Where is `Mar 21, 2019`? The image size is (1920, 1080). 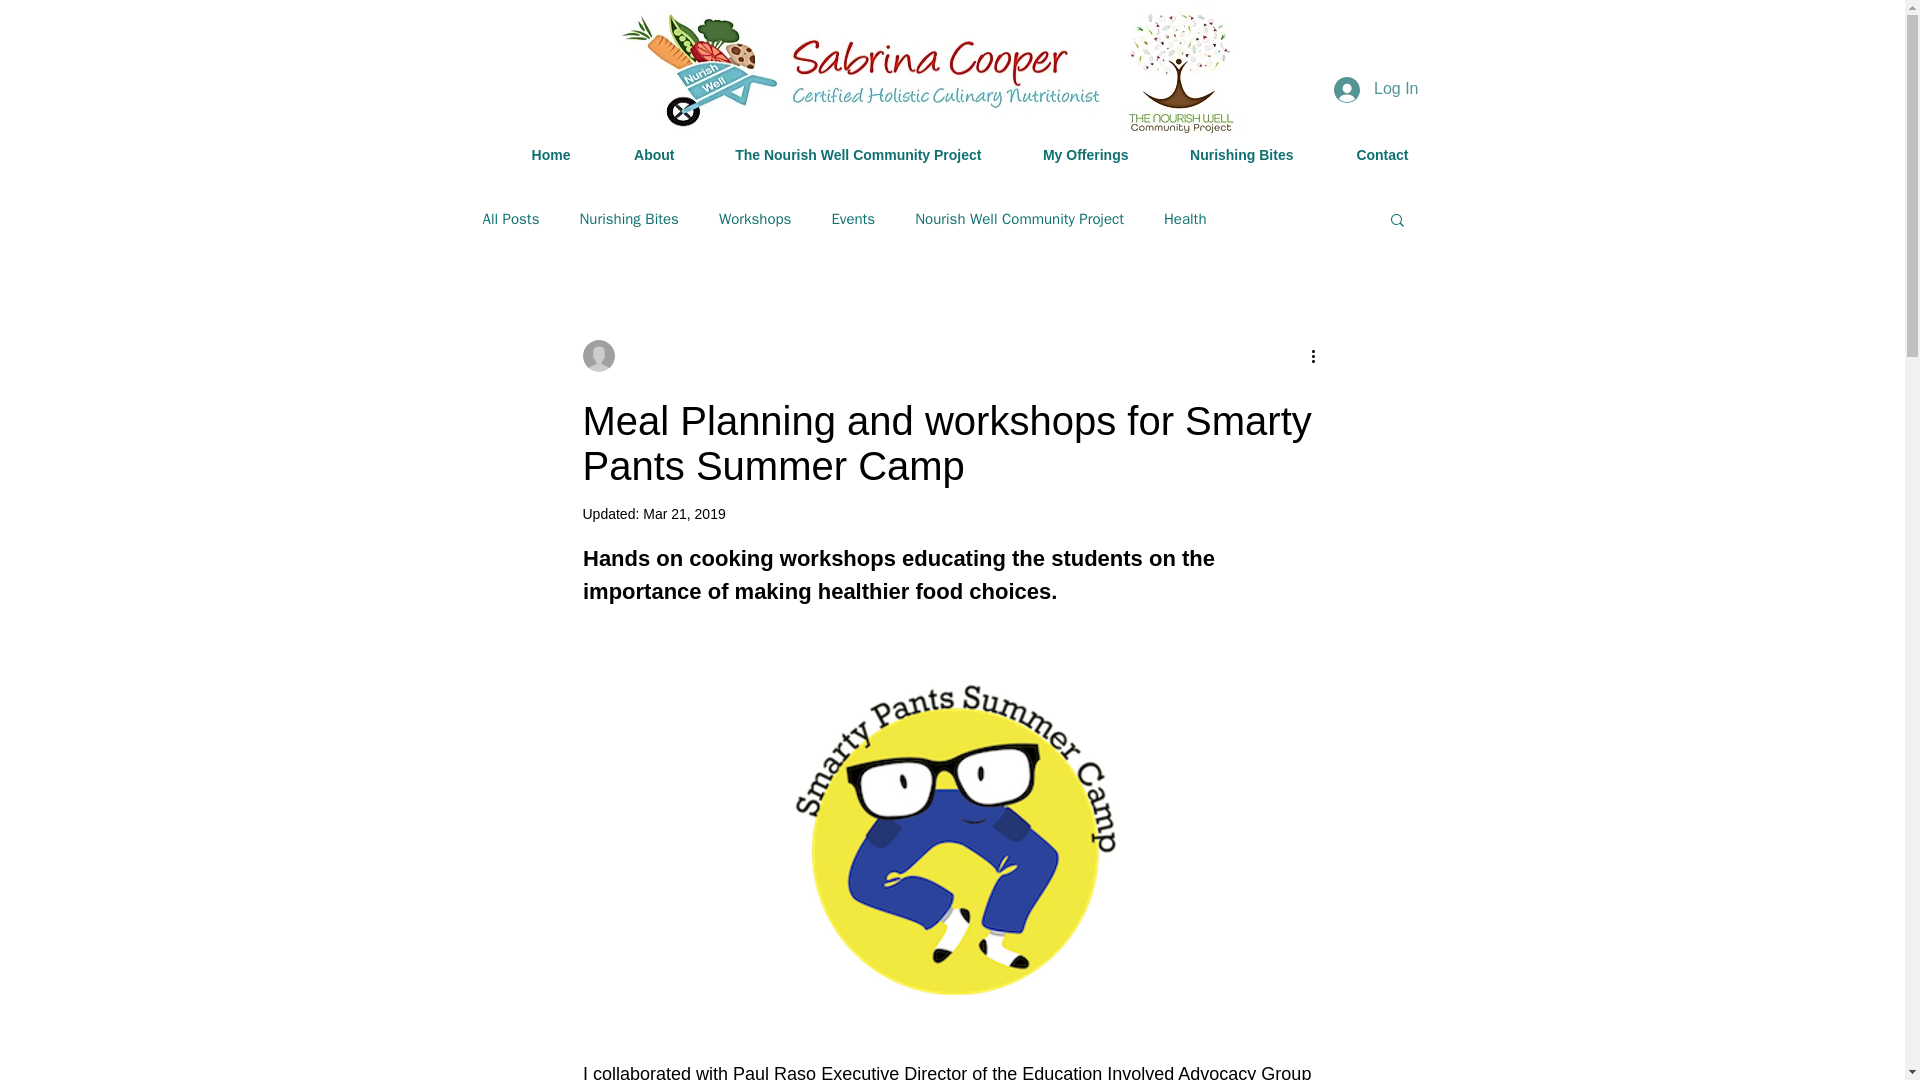 Mar 21, 2019 is located at coordinates (684, 514).